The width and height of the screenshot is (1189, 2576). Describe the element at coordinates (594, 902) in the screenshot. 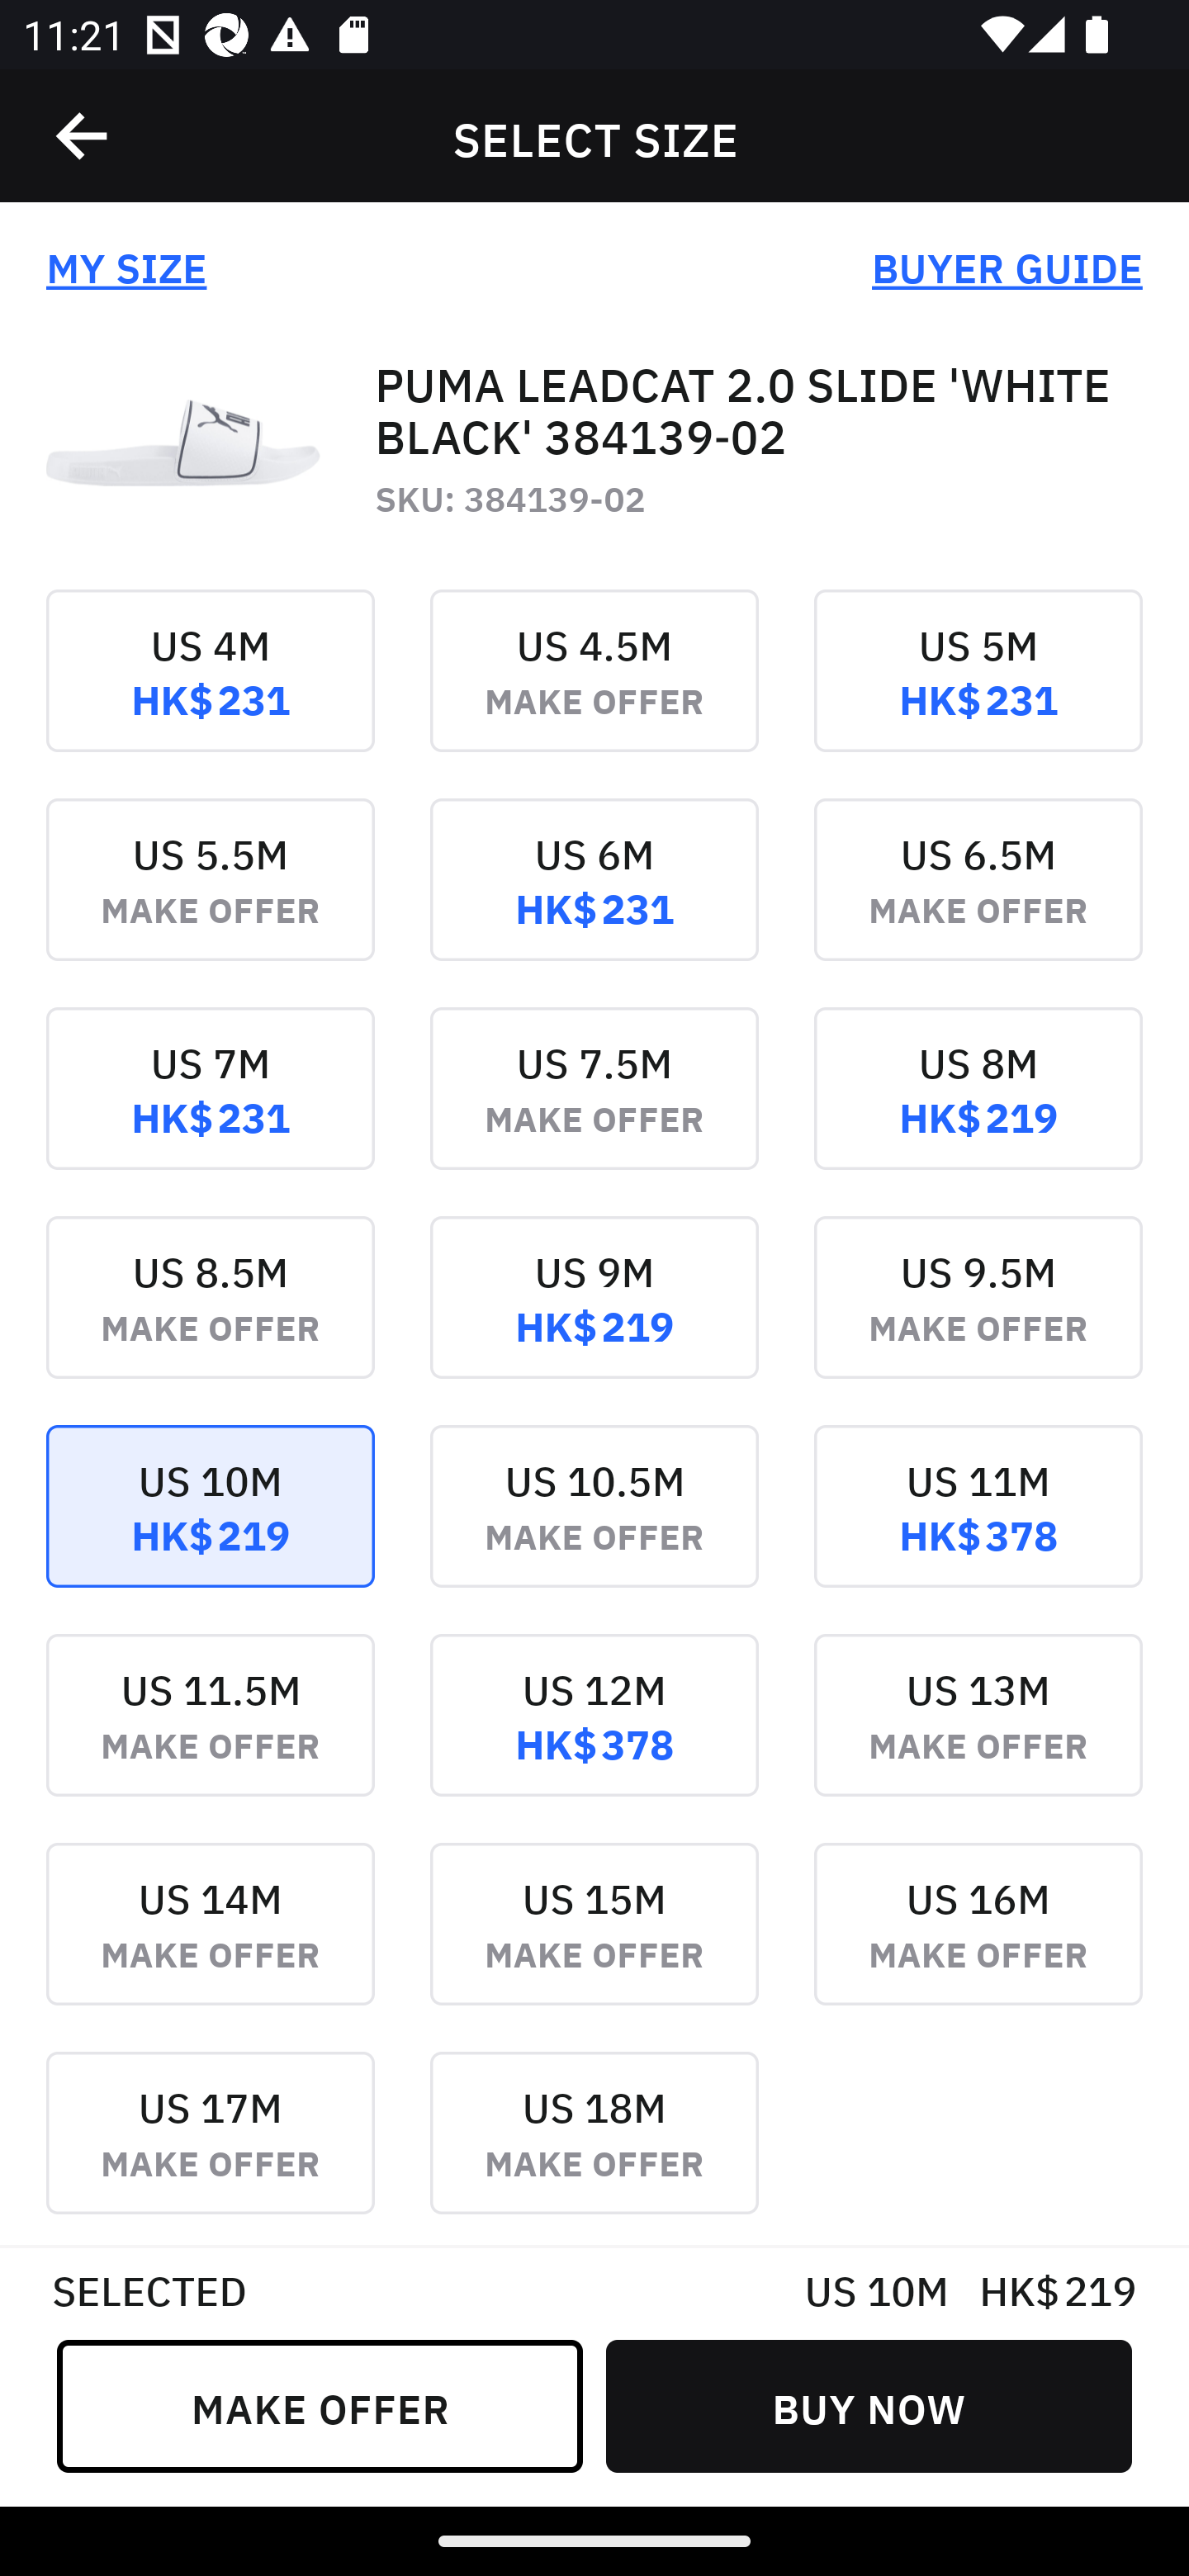

I see `US 6M HK$ 231` at that location.